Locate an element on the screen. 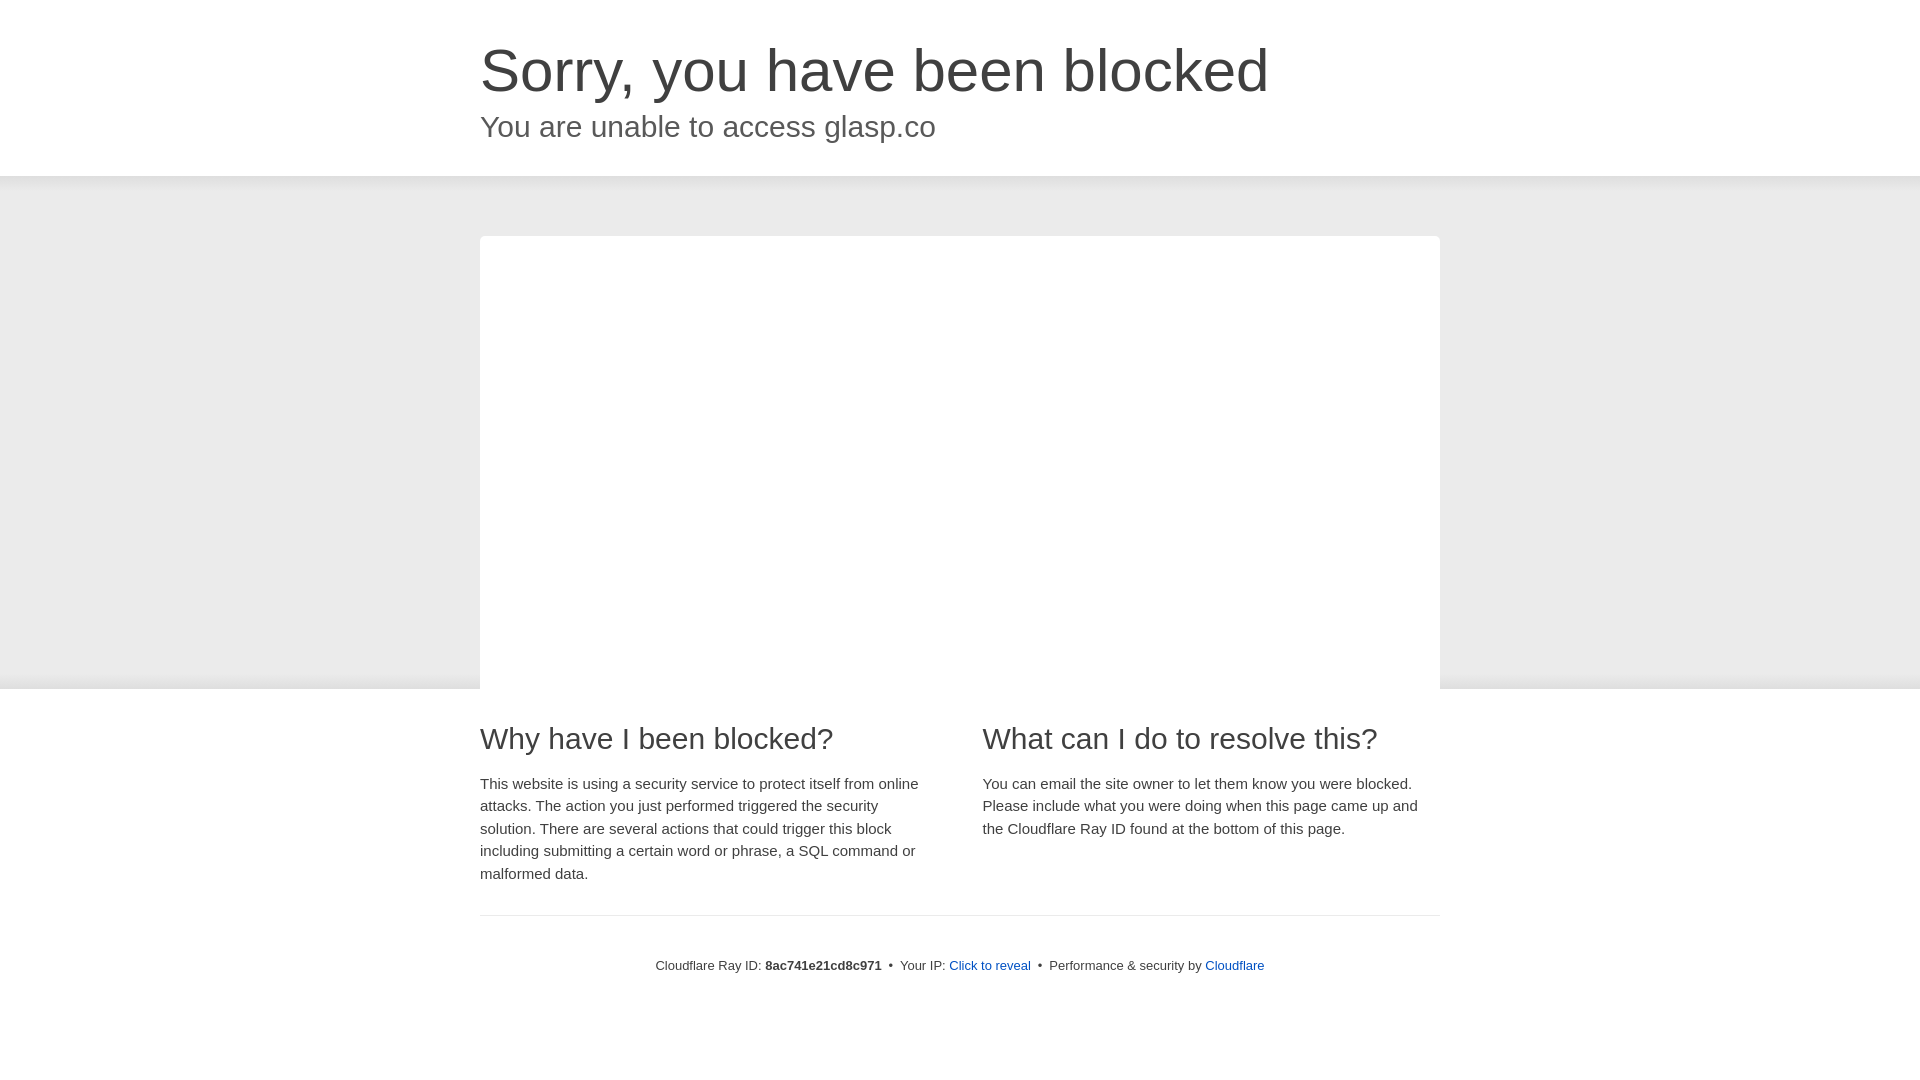 Image resolution: width=1920 pixels, height=1080 pixels. Click to reveal is located at coordinates (990, 966).